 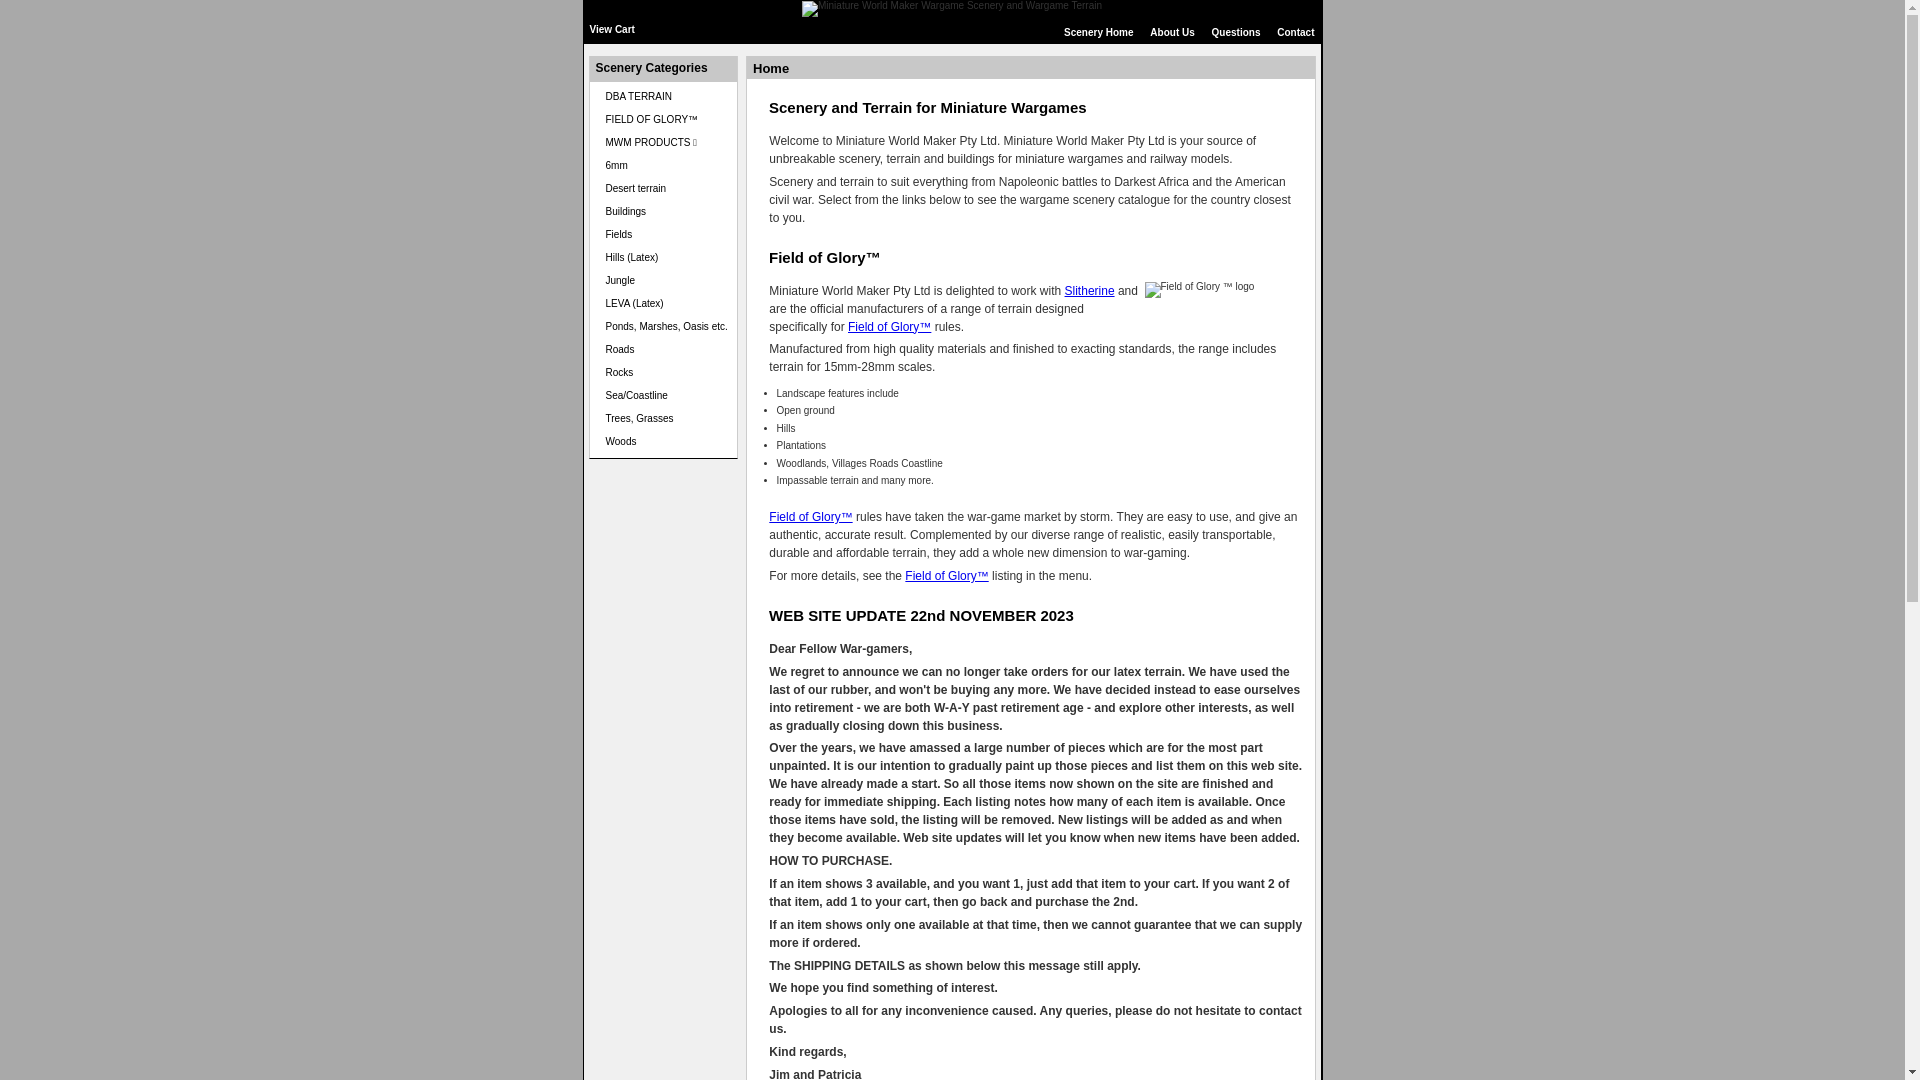 I want to click on Hills (Latex), so click(x=632, y=258).